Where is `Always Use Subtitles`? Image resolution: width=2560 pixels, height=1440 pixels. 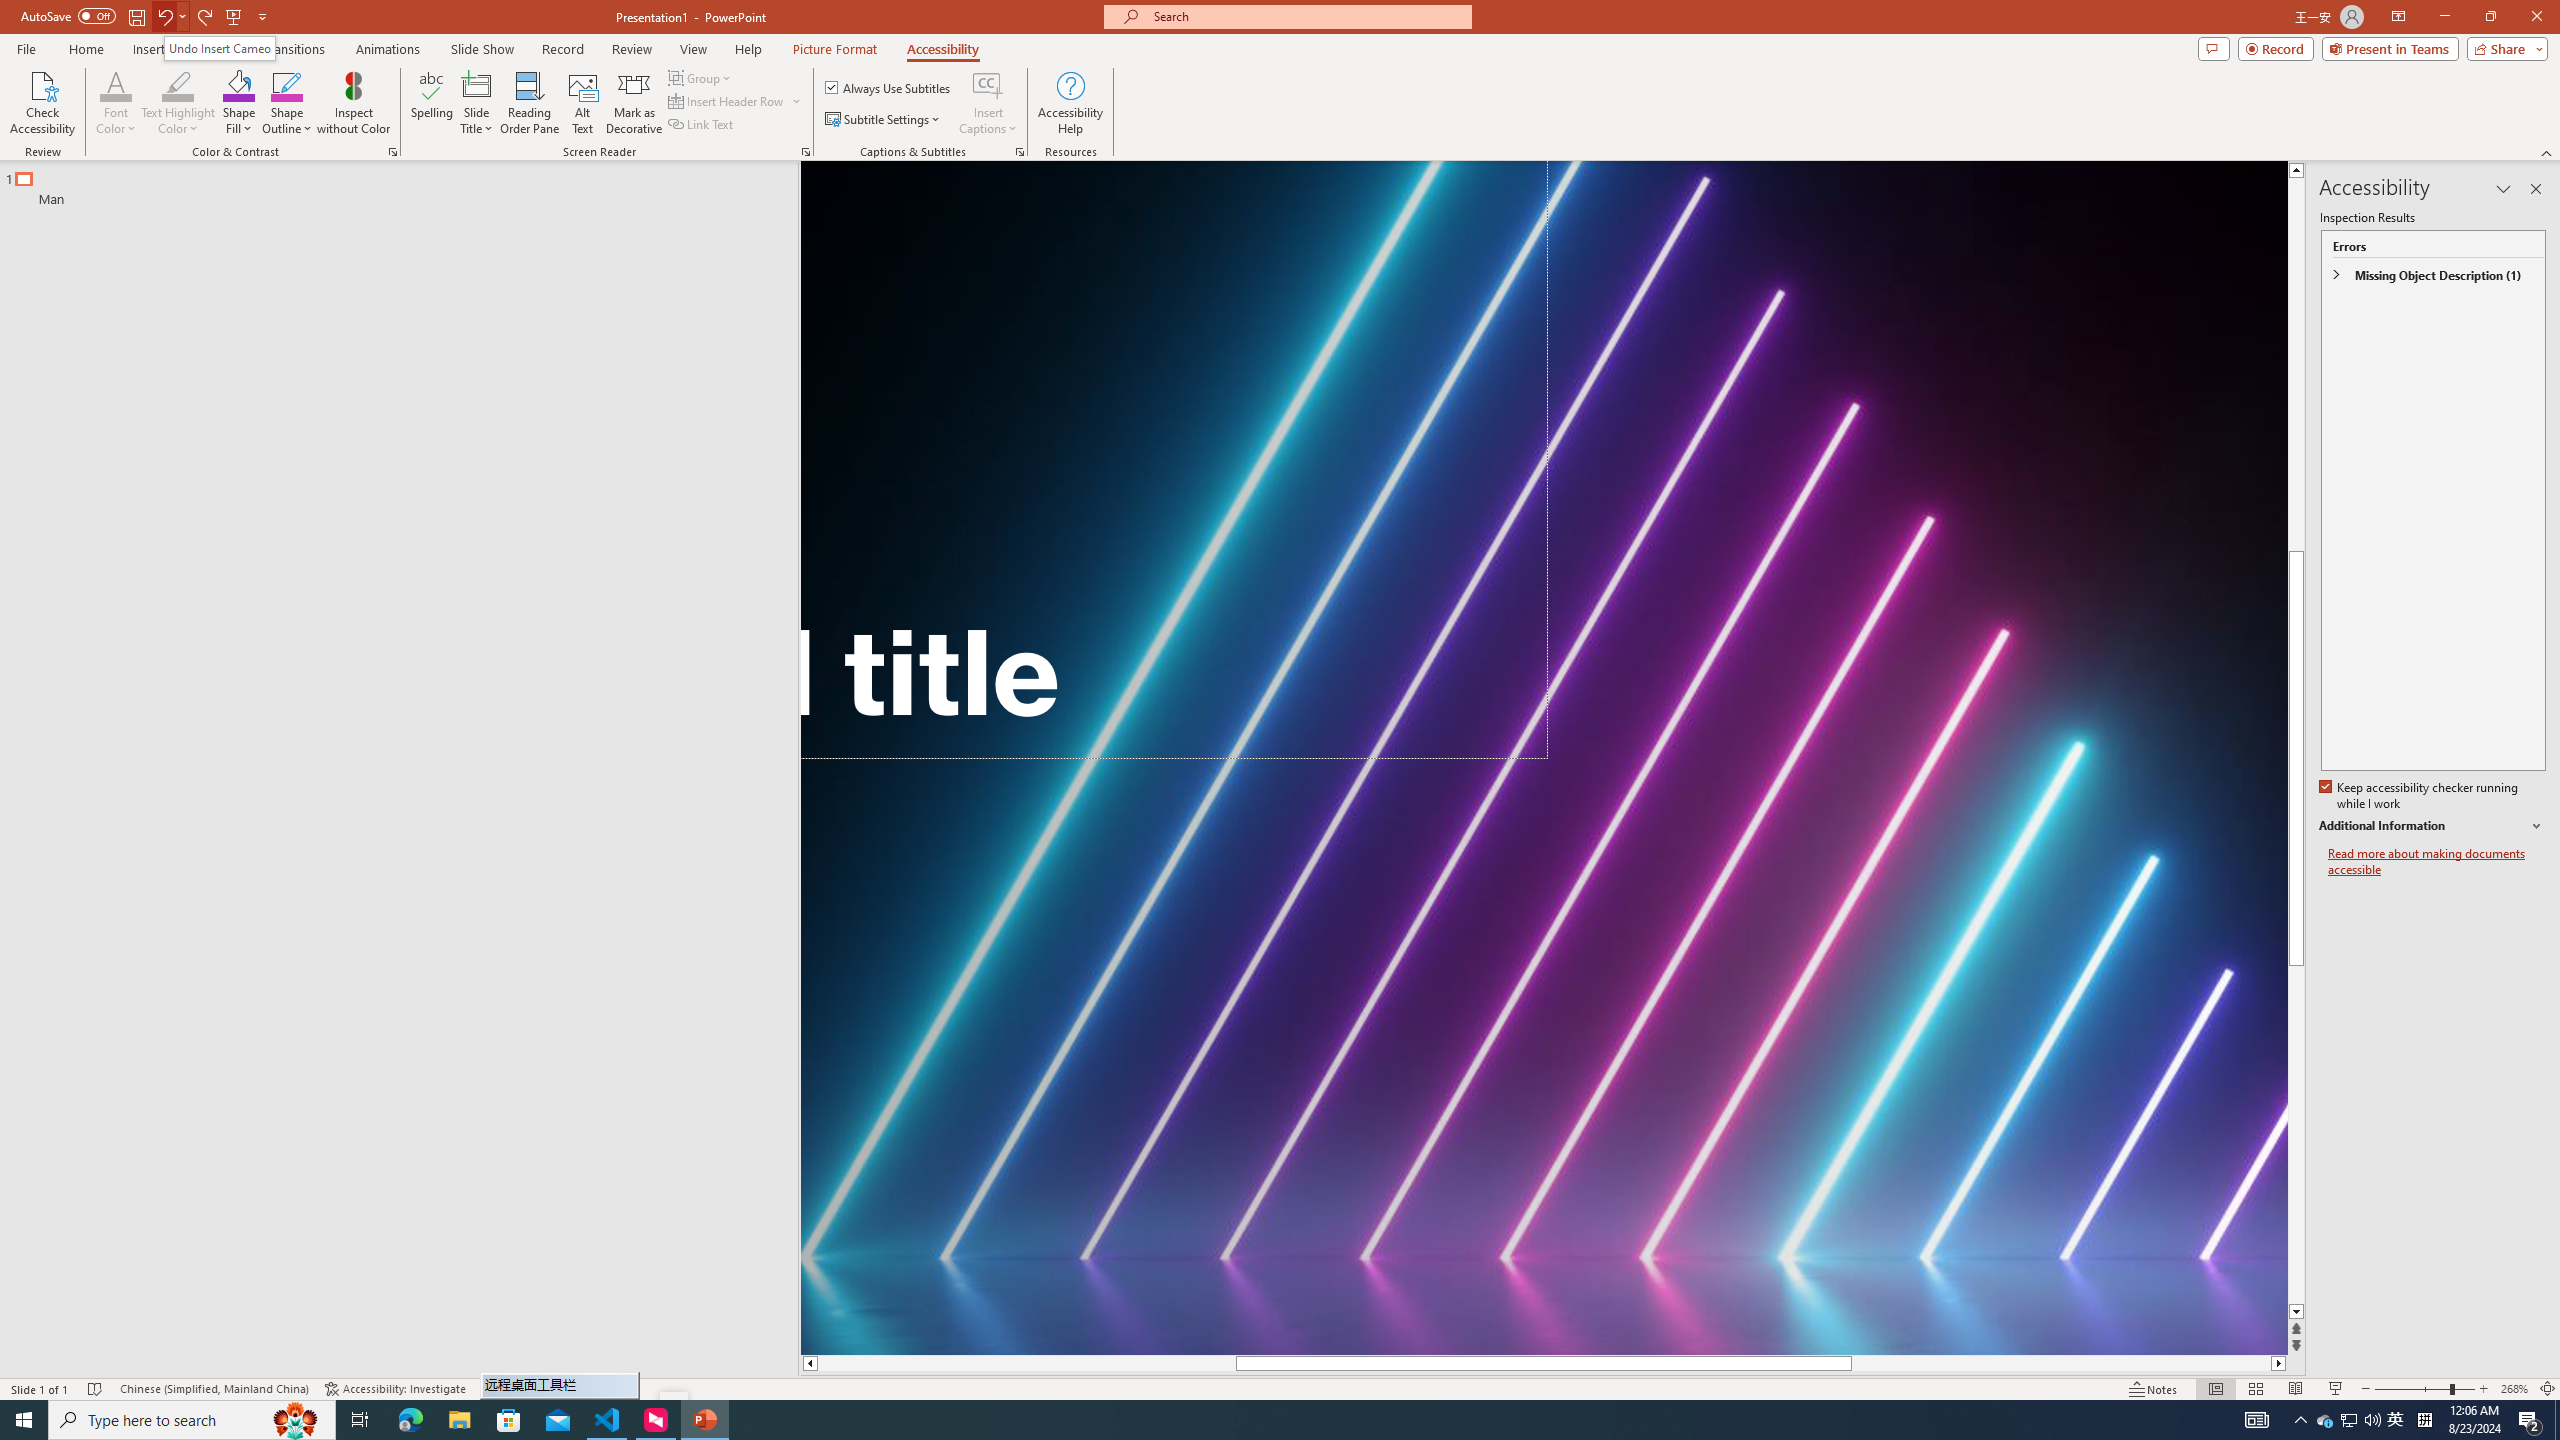
Always Use Subtitles is located at coordinates (889, 88).